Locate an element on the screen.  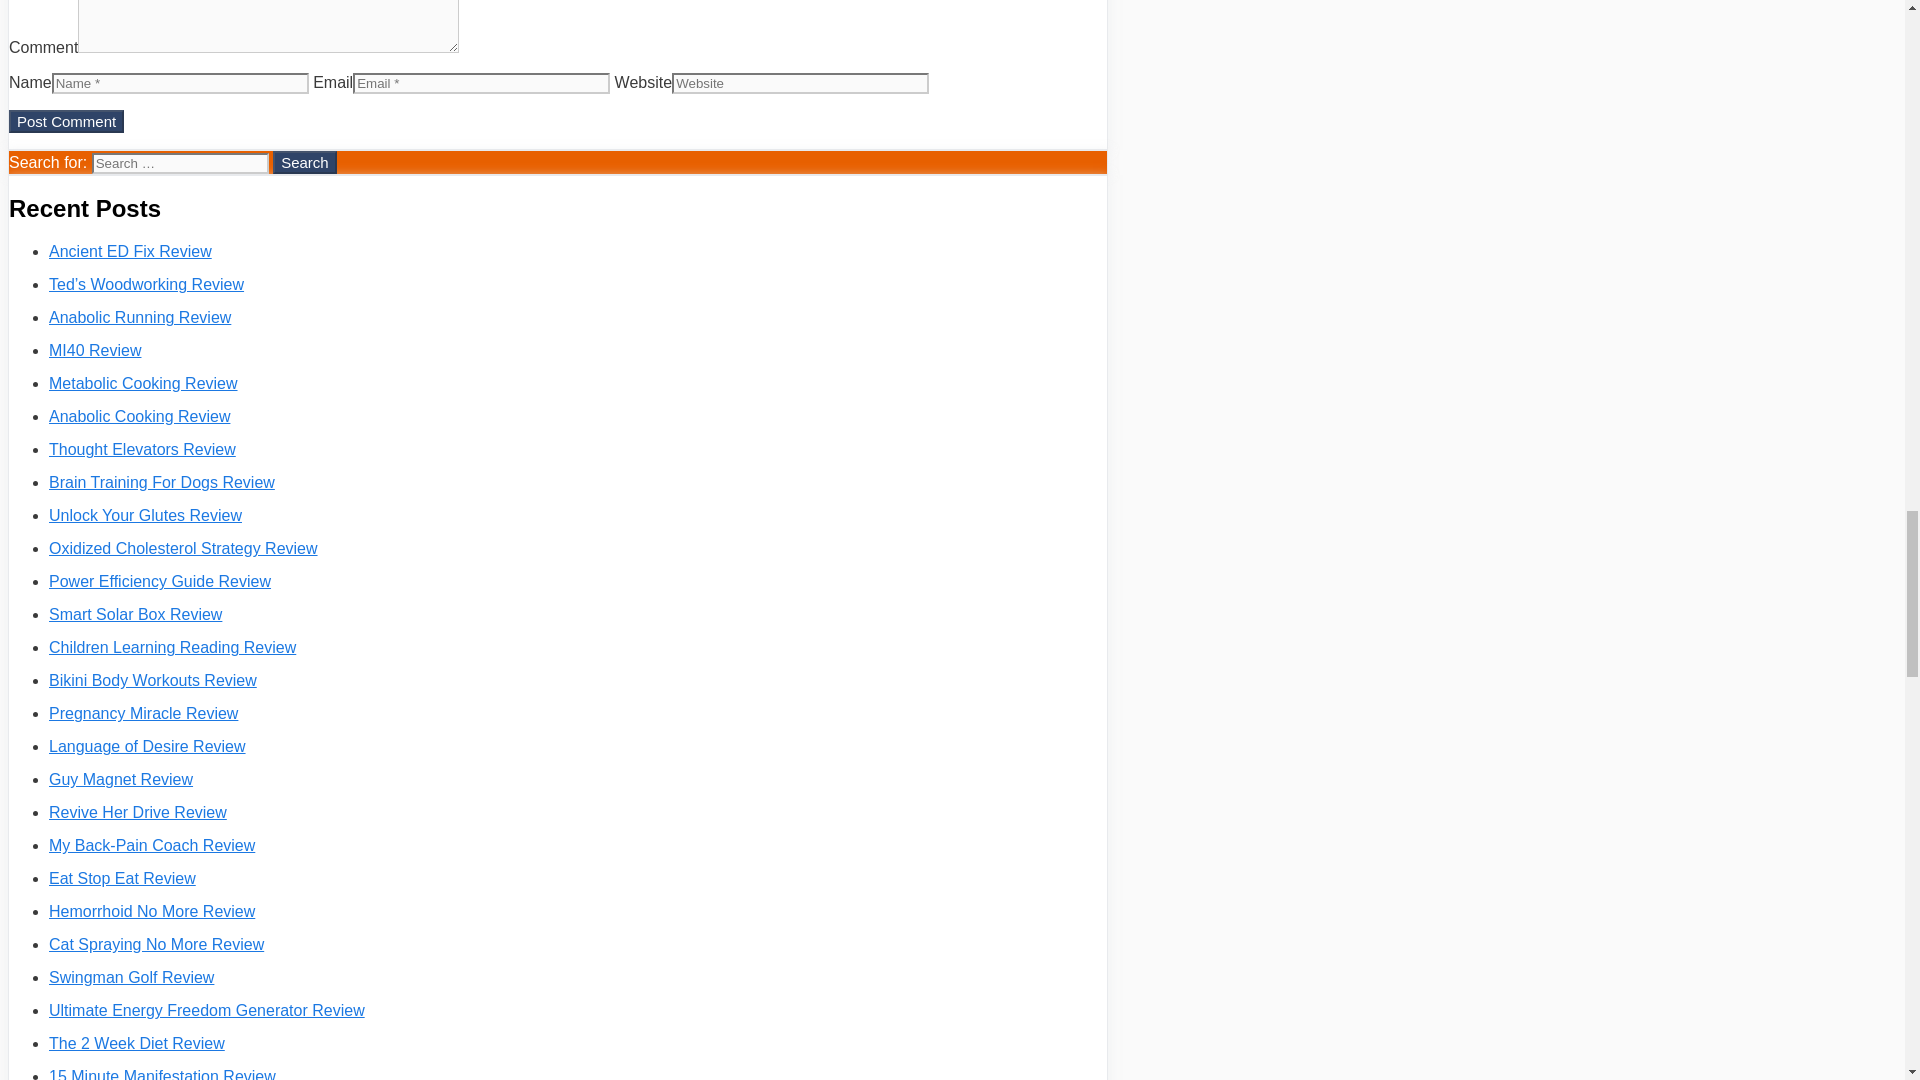
Post Comment is located at coordinates (66, 121).